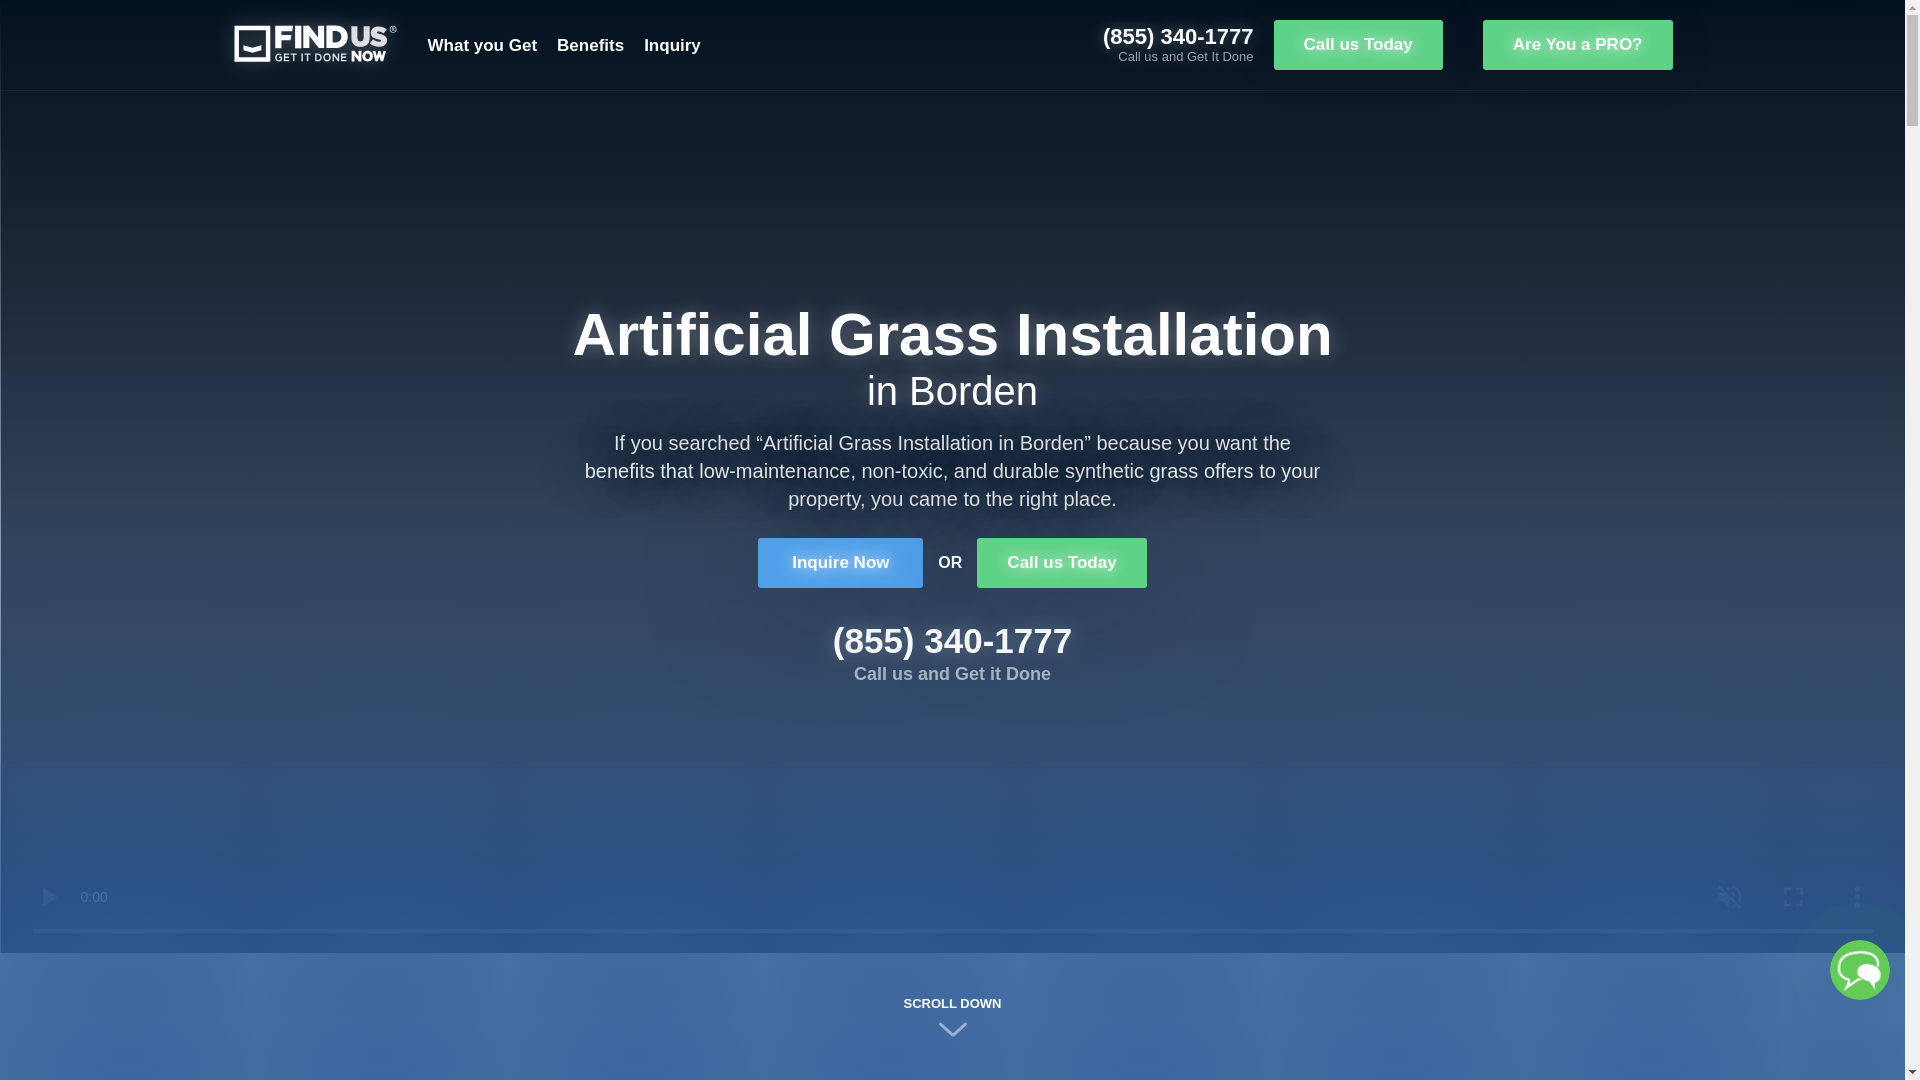 The height and width of the screenshot is (1080, 1920). Describe the element at coordinates (1577, 45) in the screenshot. I see `Are You a PRO?` at that location.